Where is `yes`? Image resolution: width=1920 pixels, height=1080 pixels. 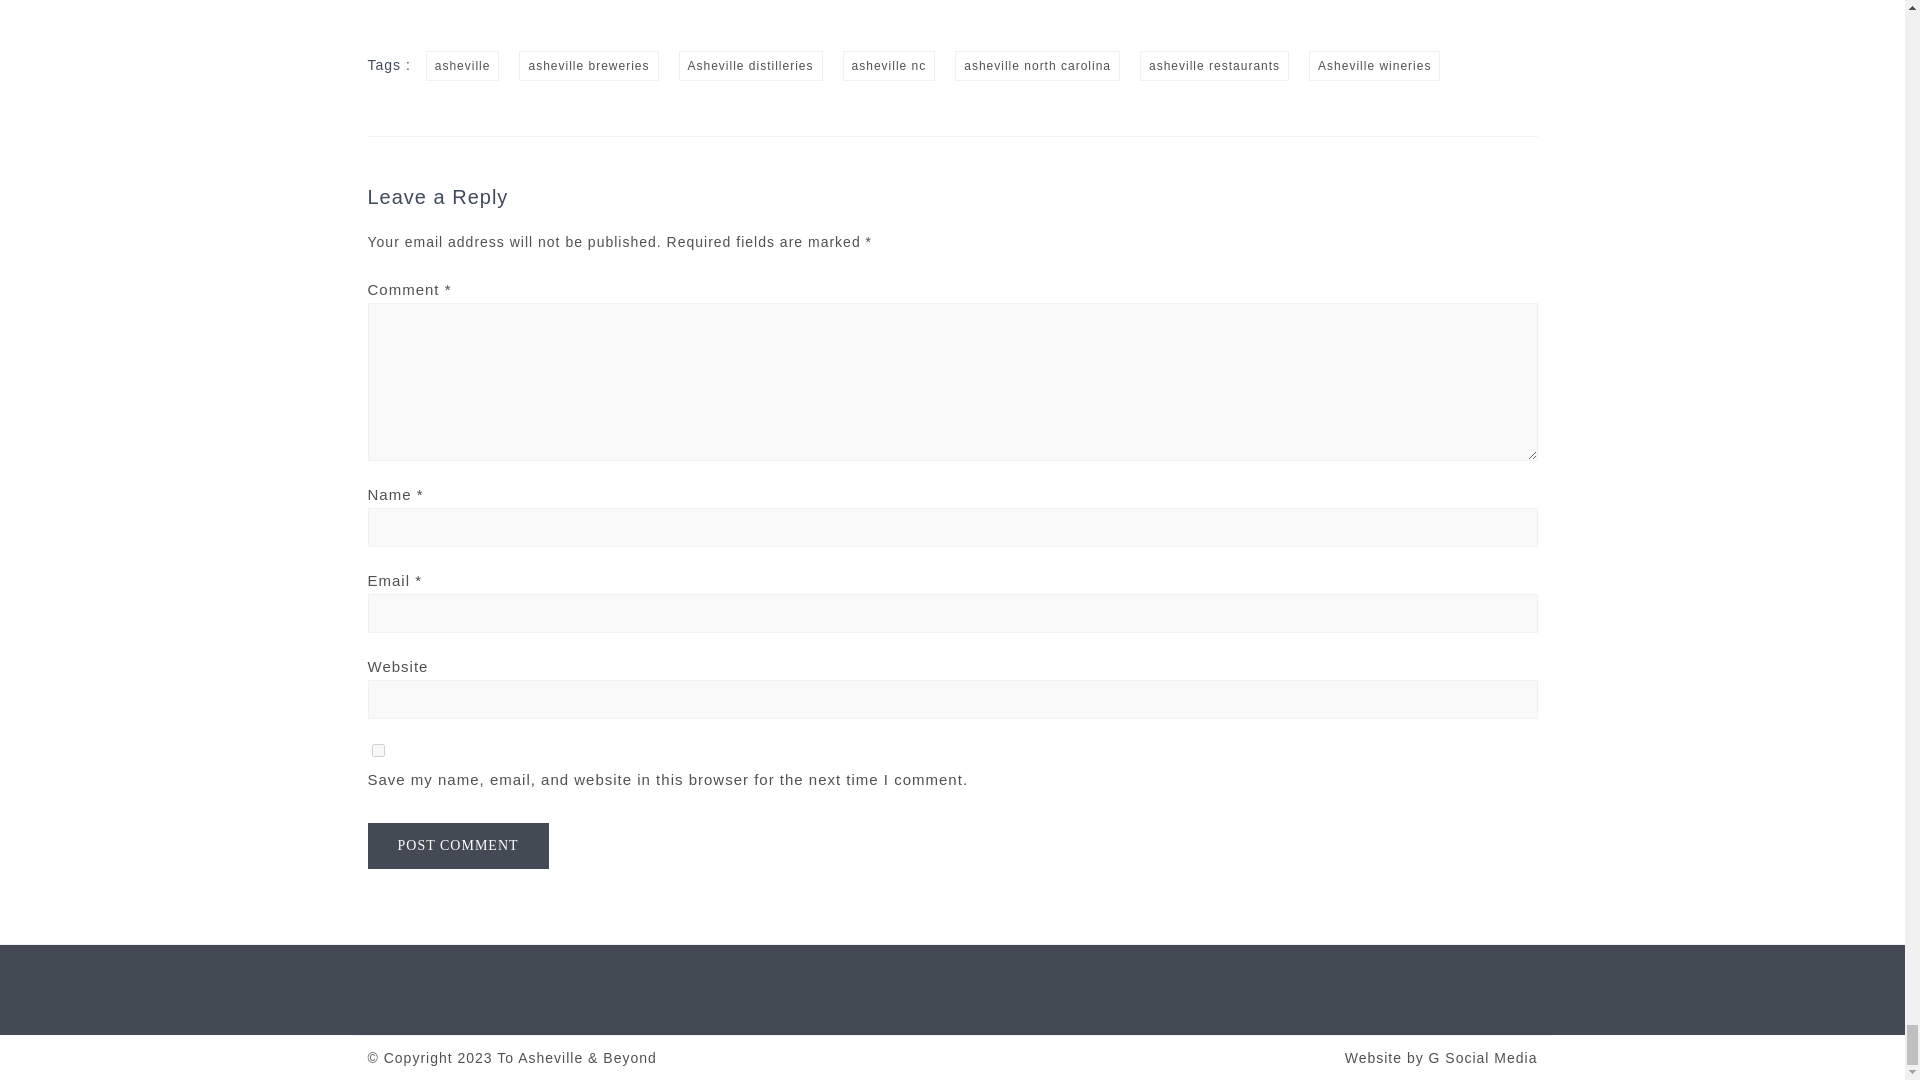 yes is located at coordinates (378, 750).